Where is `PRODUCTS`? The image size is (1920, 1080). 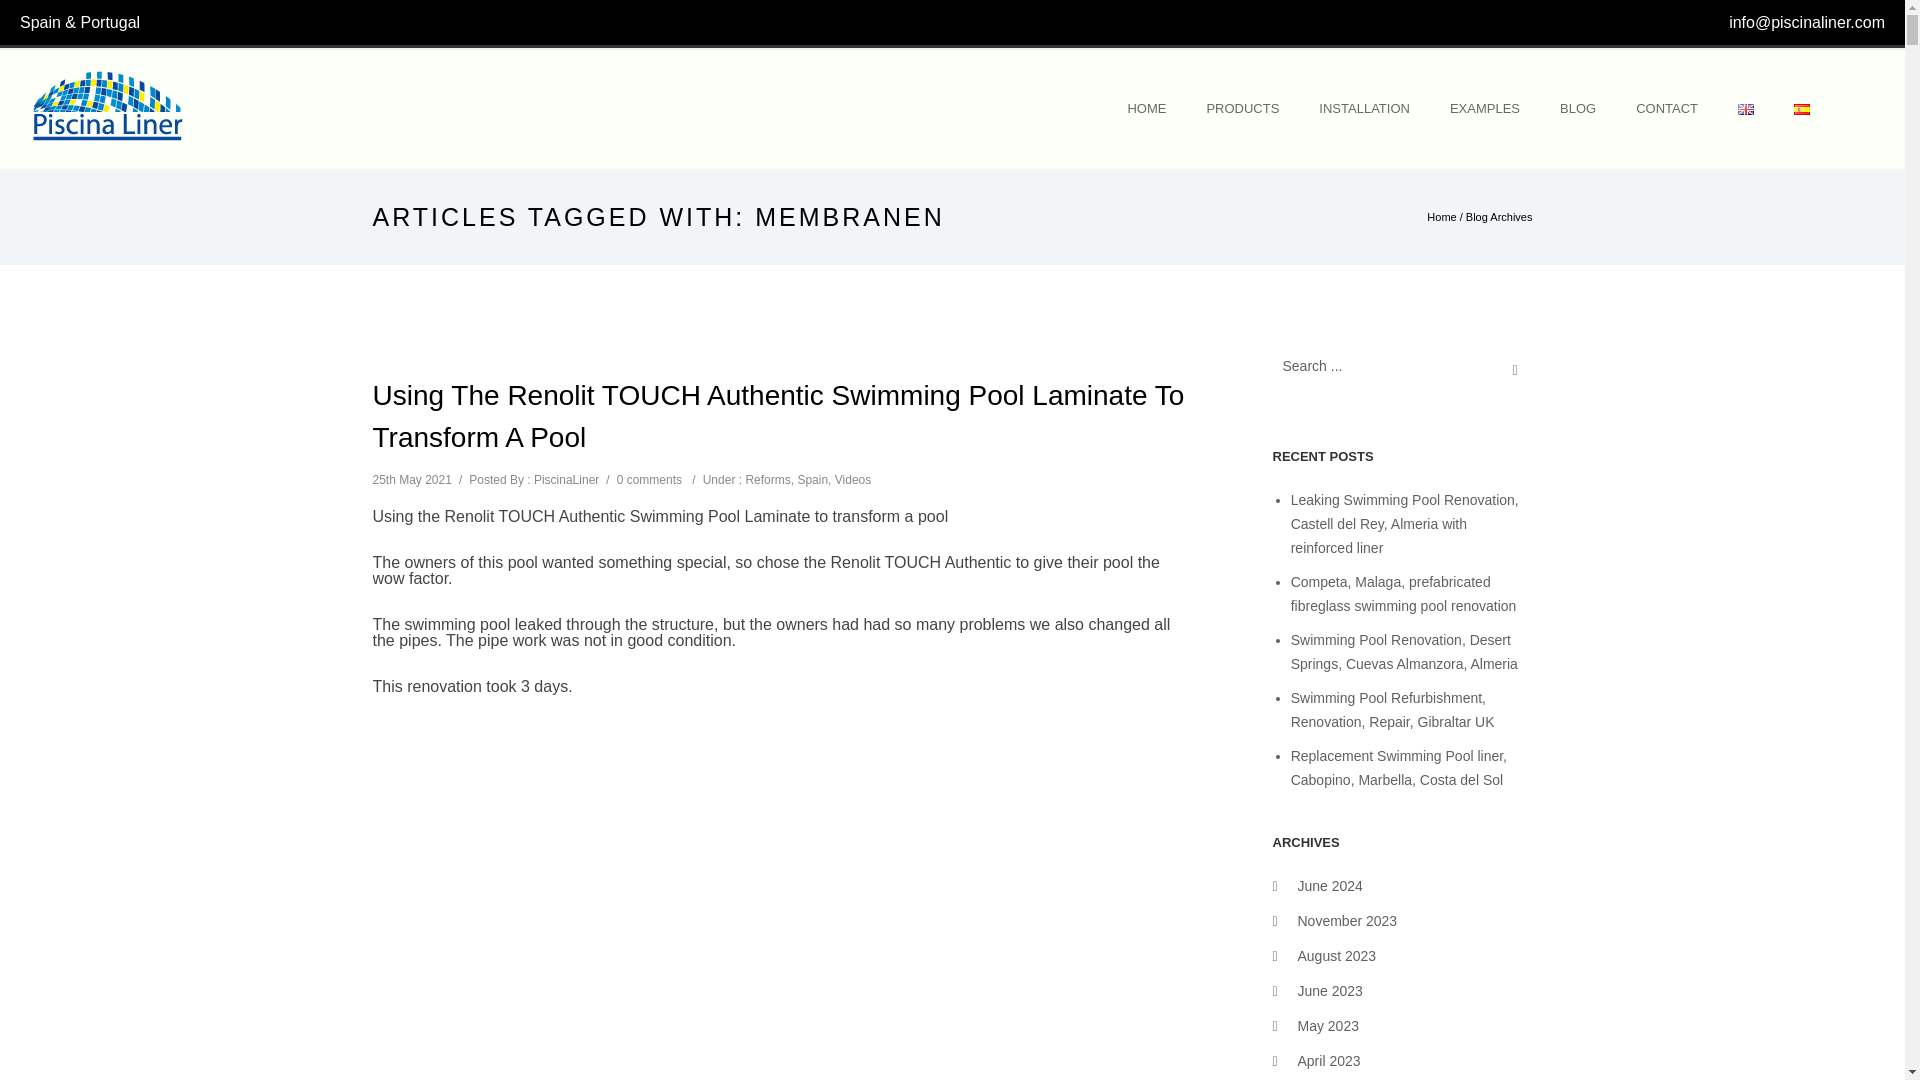
PRODUCTS is located at coordinates (1242, 108).